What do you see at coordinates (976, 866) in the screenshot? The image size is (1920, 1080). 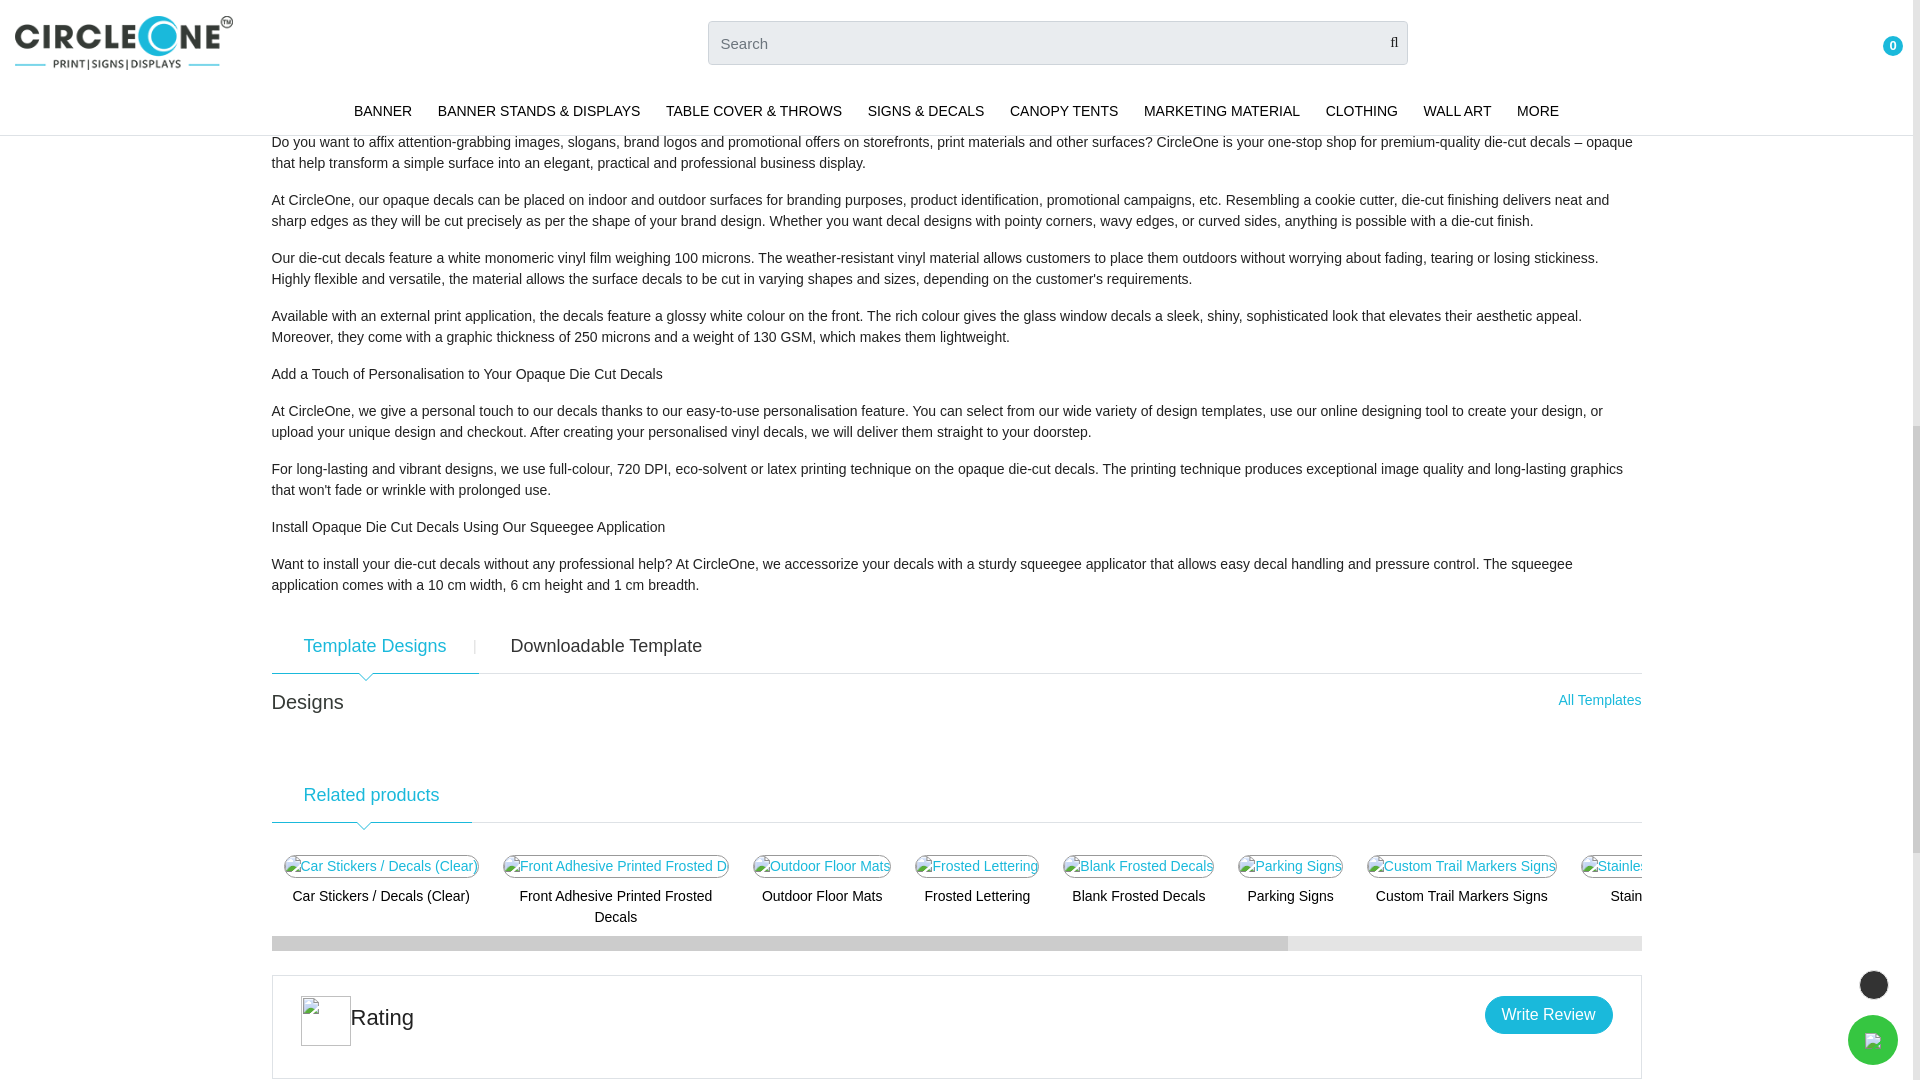 I see `Frosted Lettering` at bounding box center [976, 866].